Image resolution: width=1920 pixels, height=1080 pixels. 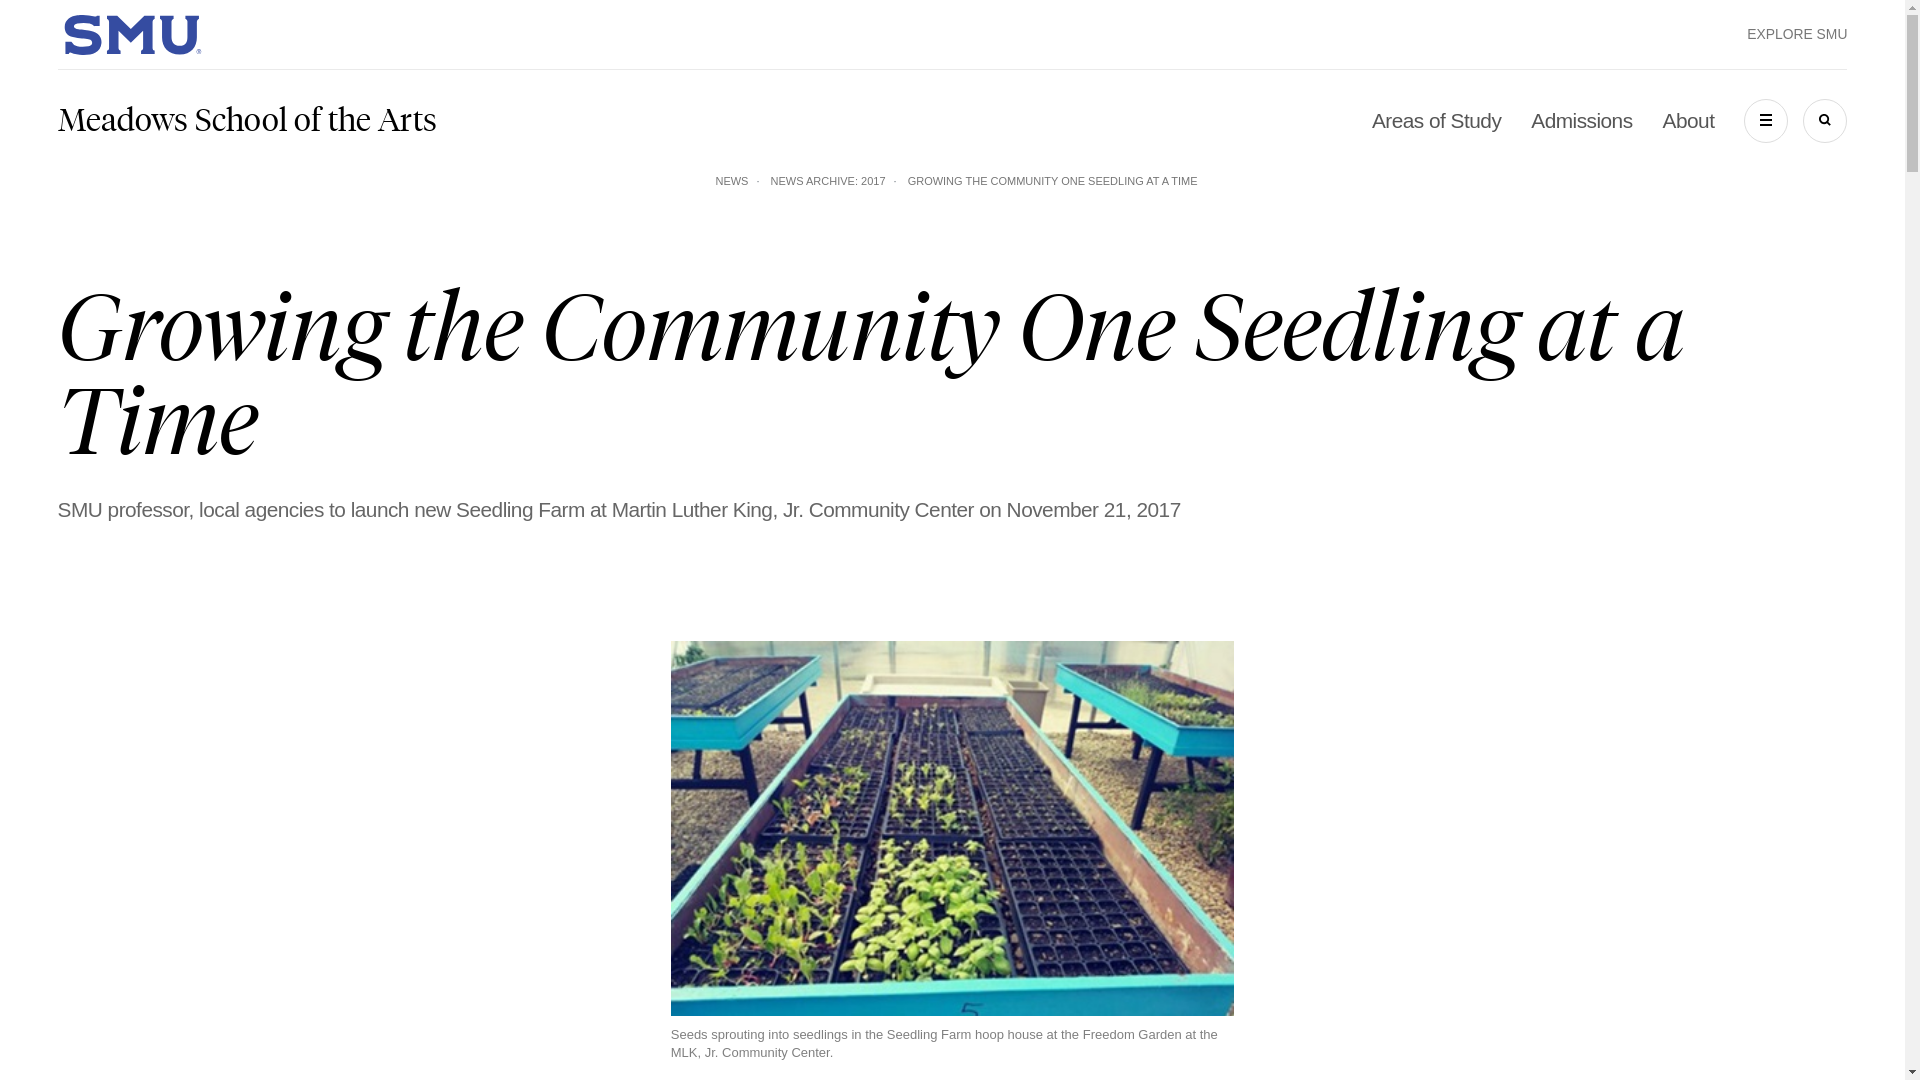 What do you see at coordinates (828, 180) in the screenshot?
I see `NEWS ARCHIVE: 2017` at bounding box center [828, 180].